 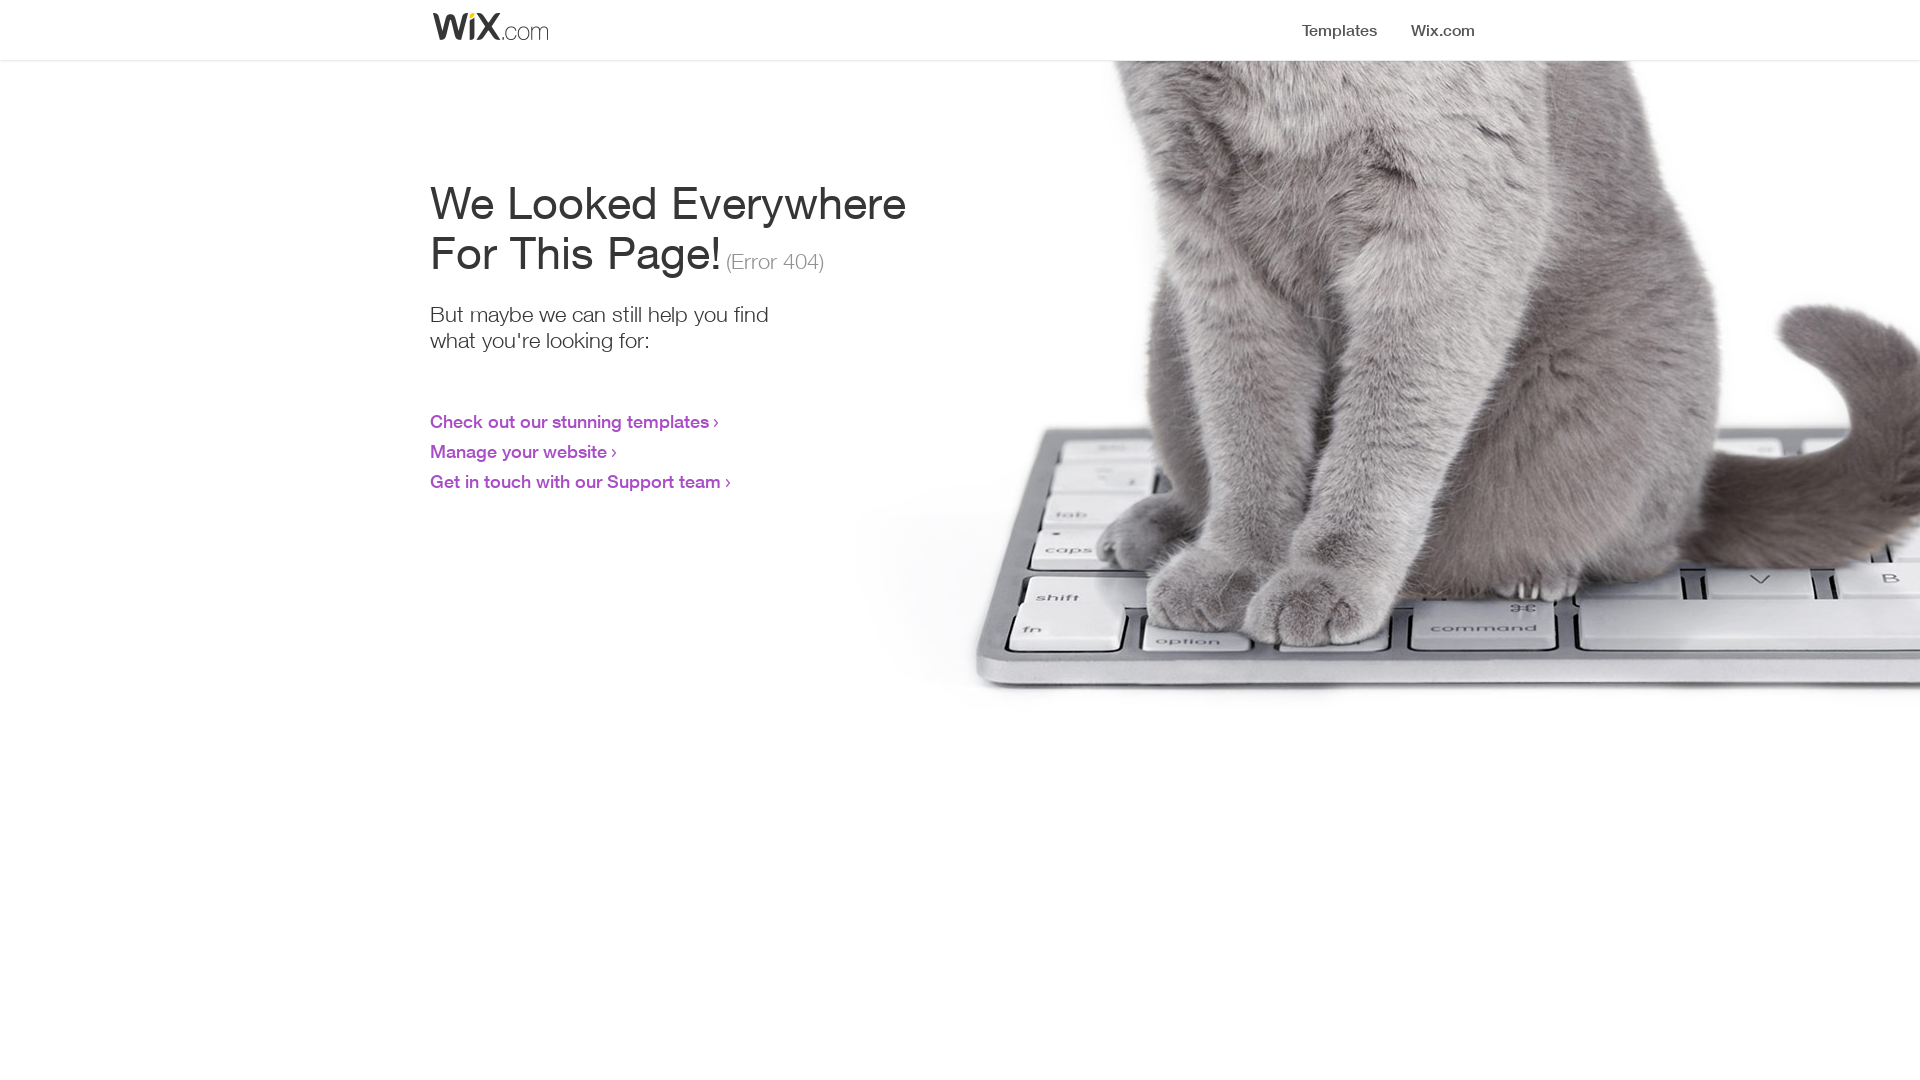 I want to click on Check out our stunning templates, so click(x=570, y=421).